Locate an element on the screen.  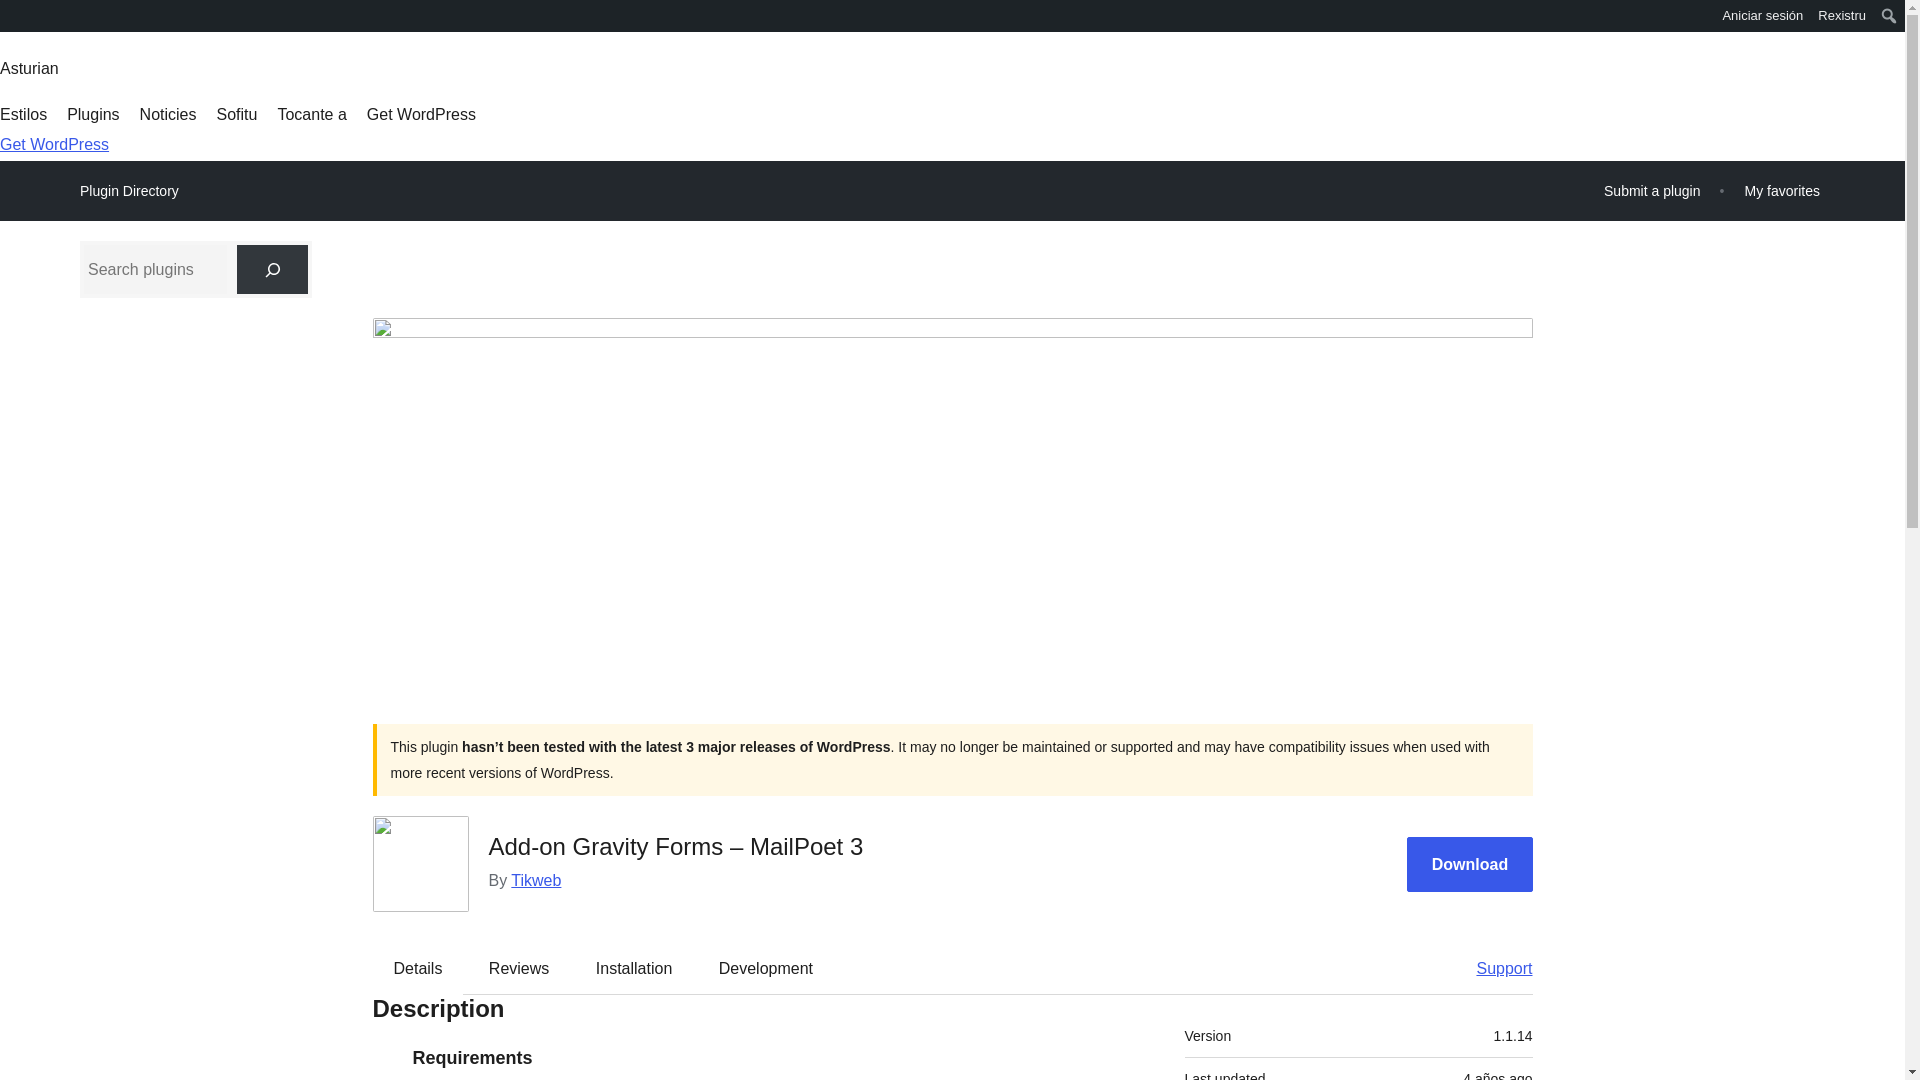
Rexistru is located at coordinates (1842, 16).